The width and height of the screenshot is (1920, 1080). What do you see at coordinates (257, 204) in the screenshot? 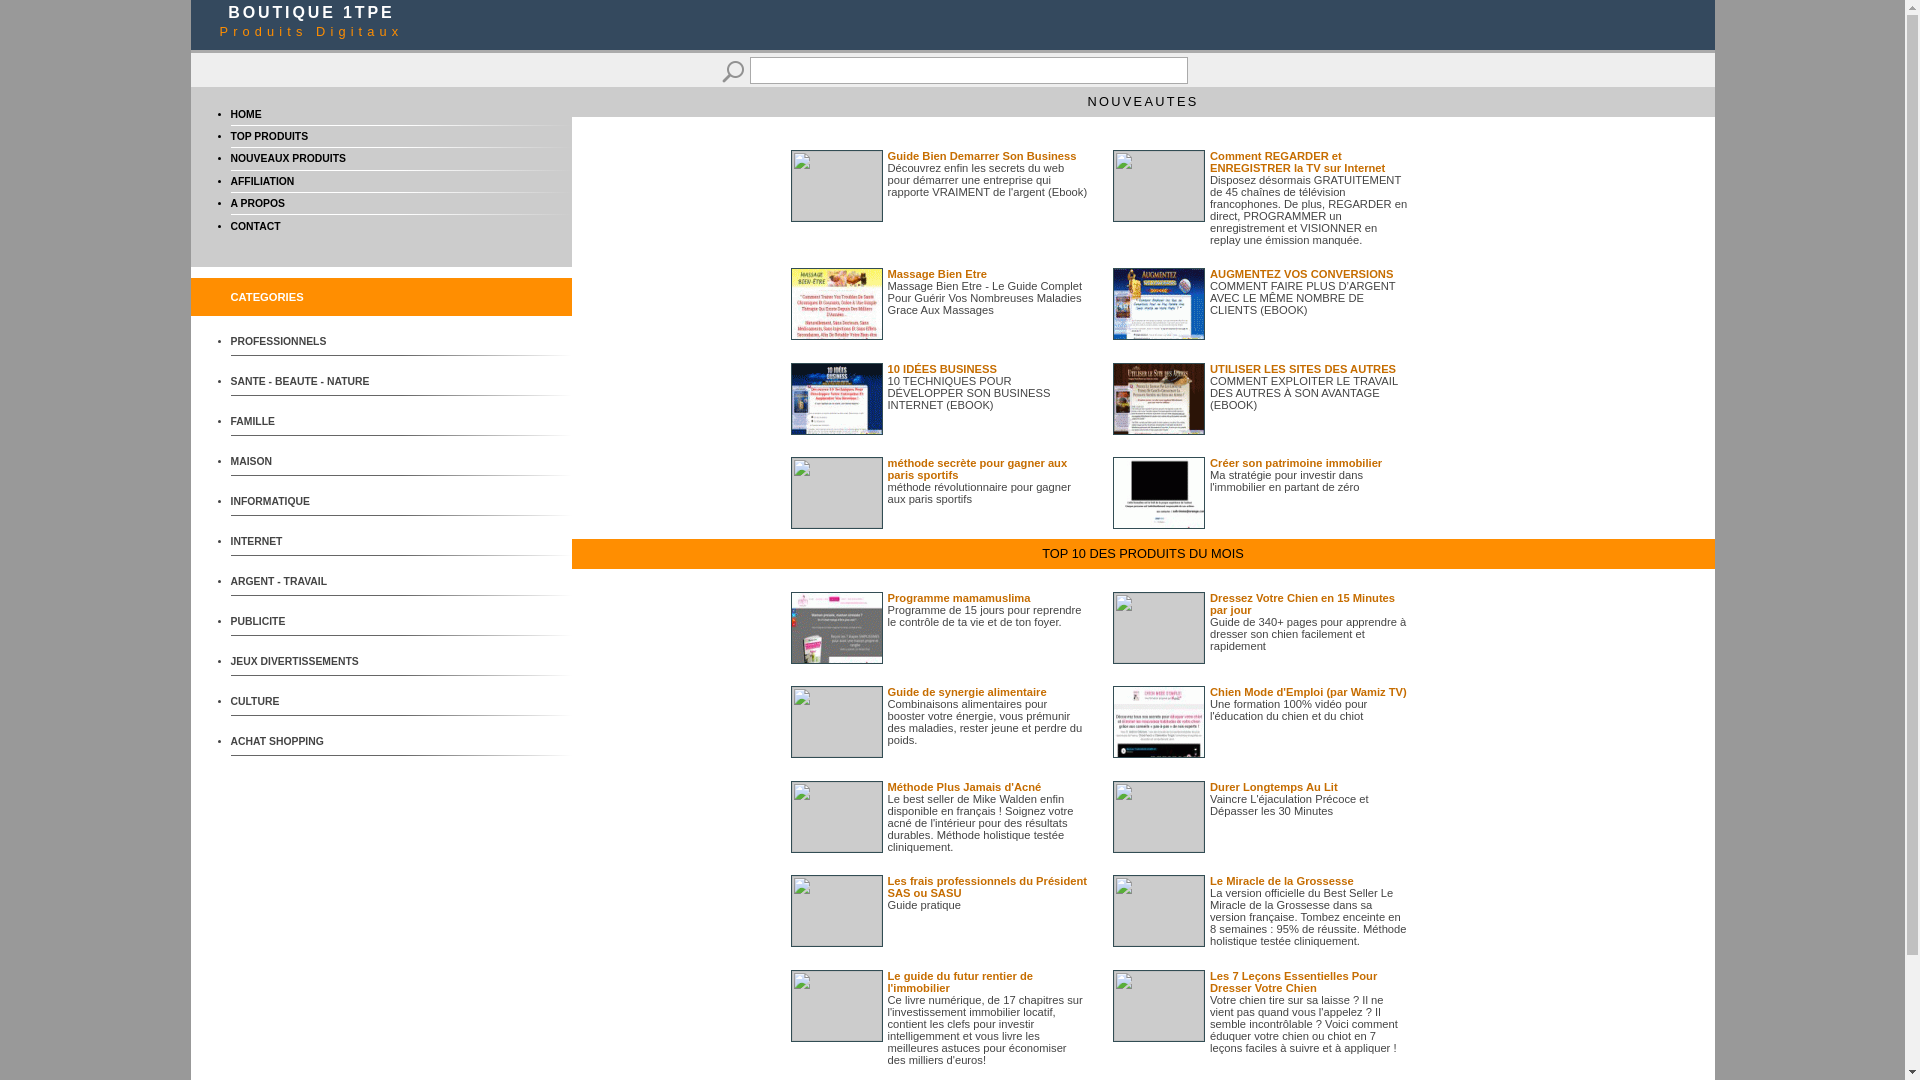
I see `A PROPOS` at bounding box center [257, 204].